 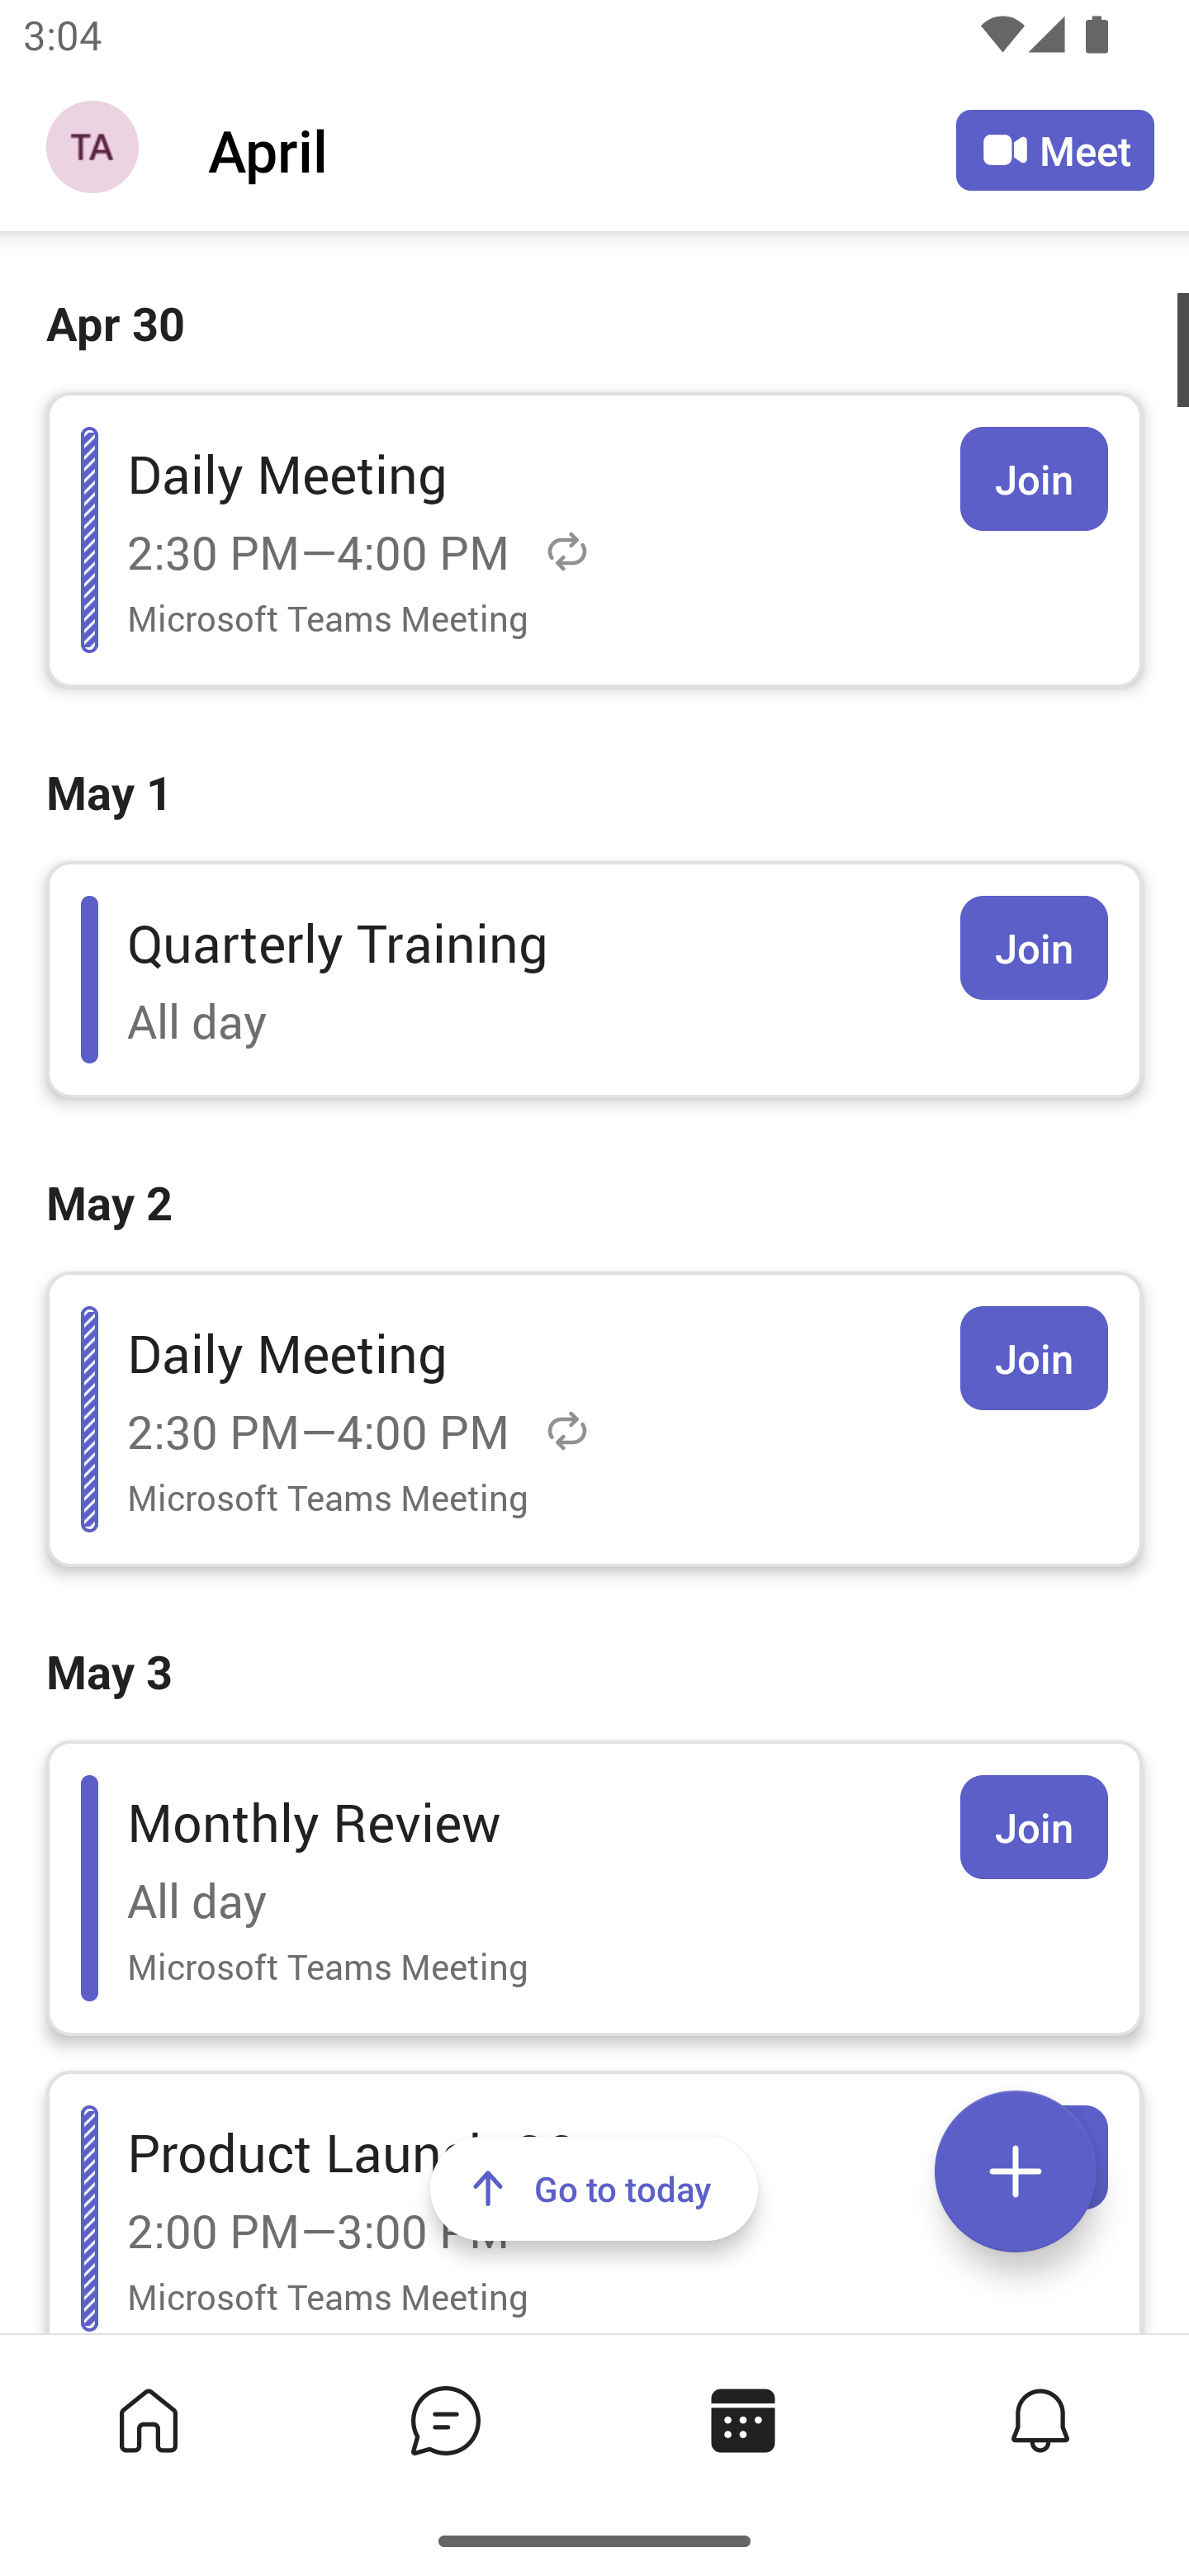 What do you see at coordinates (1034, 1357) in the screenshot?
I see `Join` at bounding box center [1034, 1357].